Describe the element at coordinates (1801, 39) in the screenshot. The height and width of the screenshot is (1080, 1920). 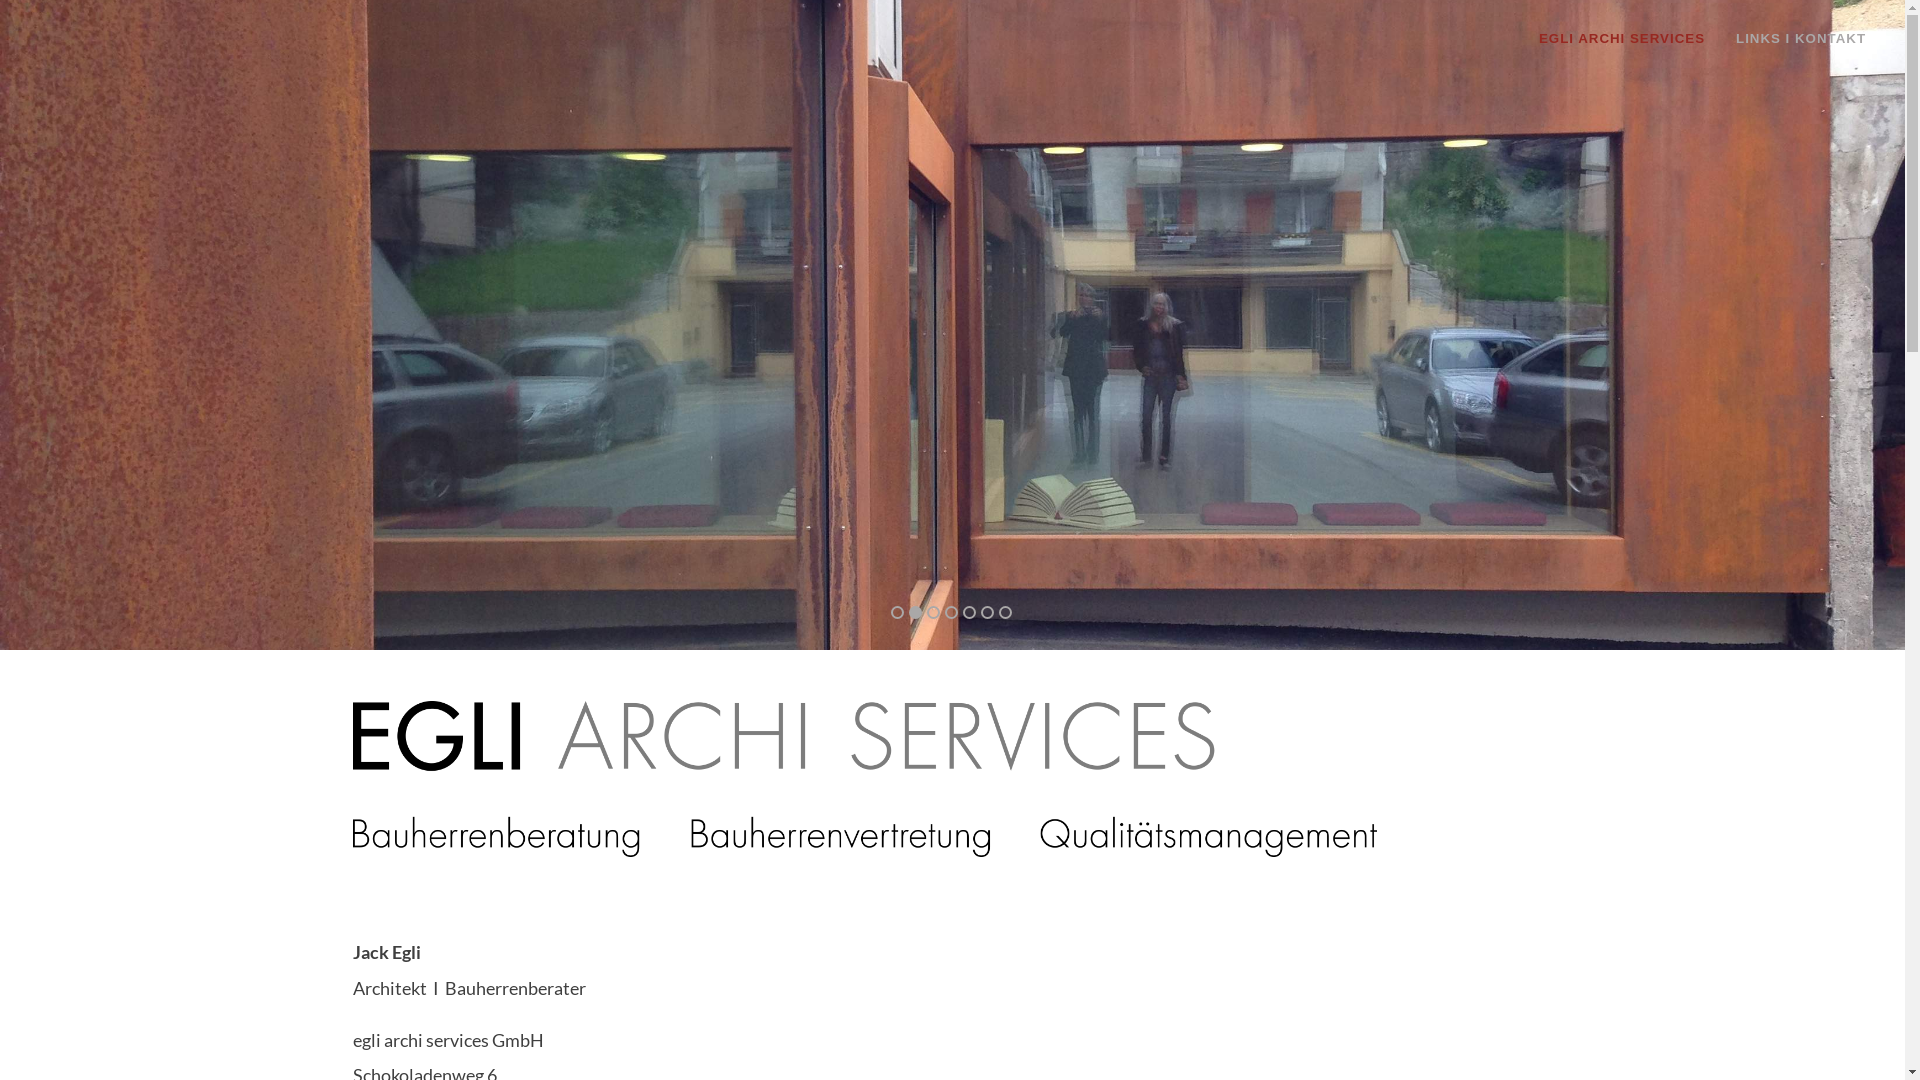
I see `LINKS I KONTAKT` at that location.